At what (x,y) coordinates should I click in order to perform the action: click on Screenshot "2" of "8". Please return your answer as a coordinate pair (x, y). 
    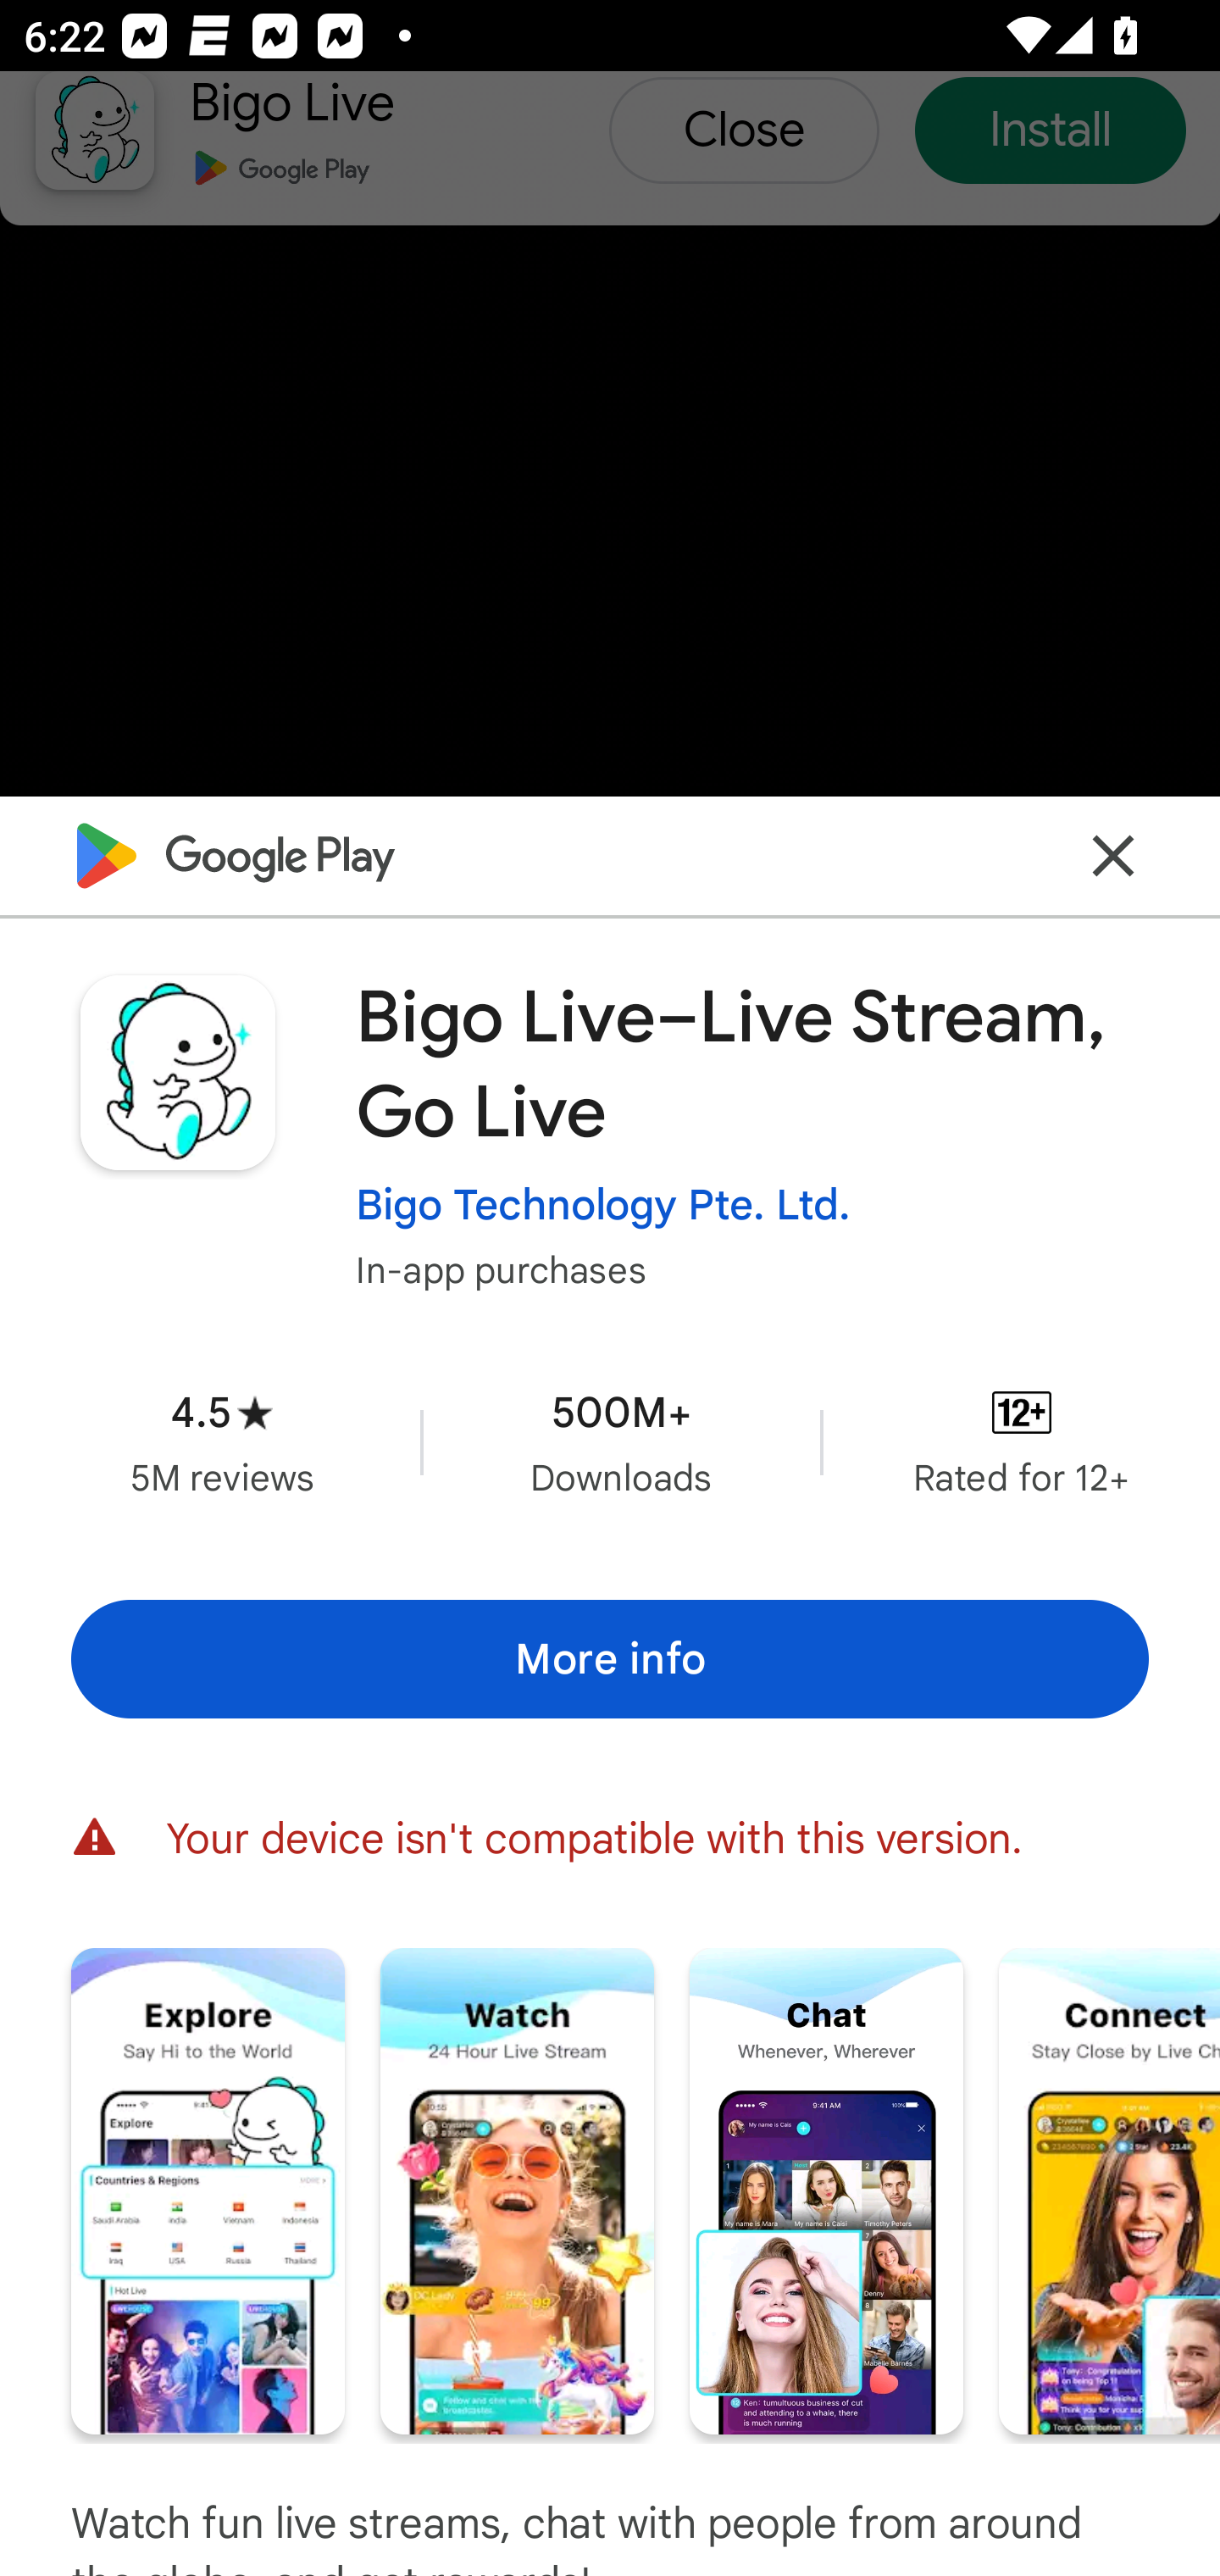
    Looking at the image, I should click on (517, 2190).